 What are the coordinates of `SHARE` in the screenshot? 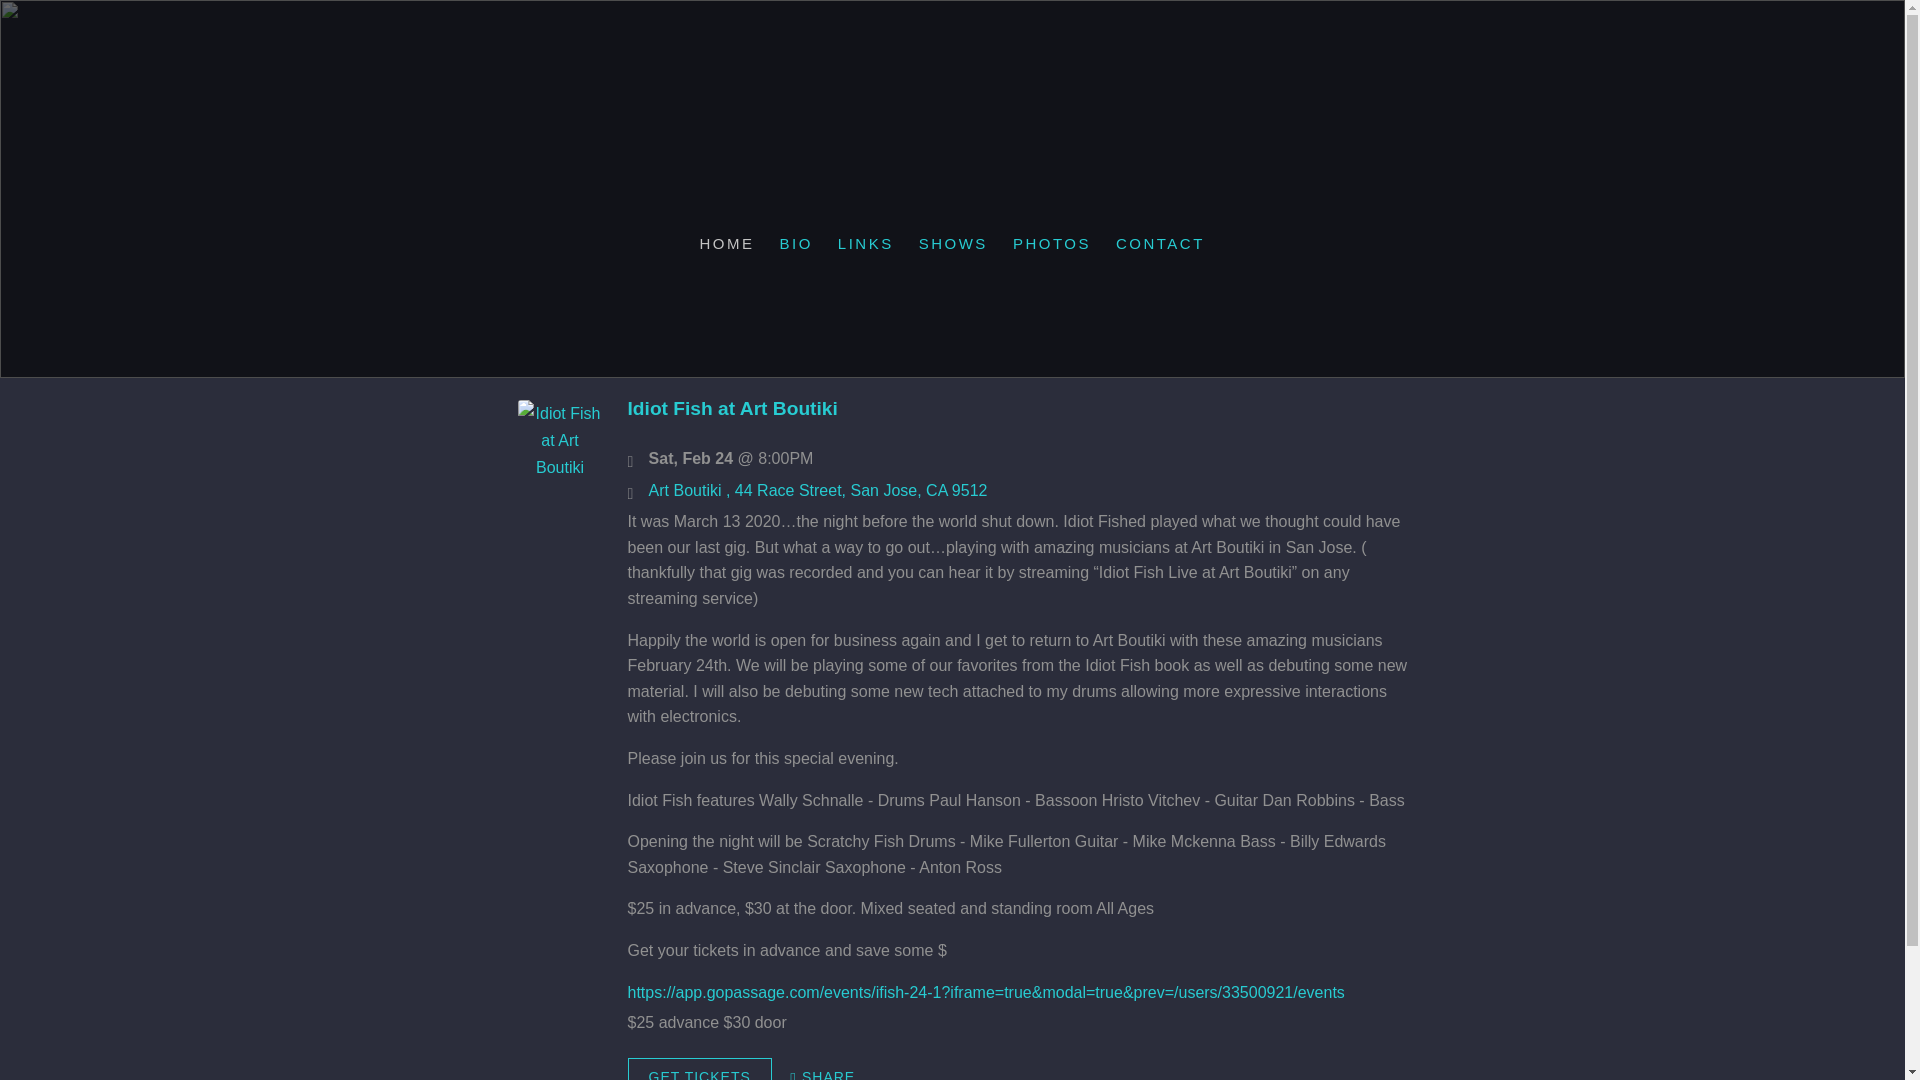 It's located at (822, 1070).